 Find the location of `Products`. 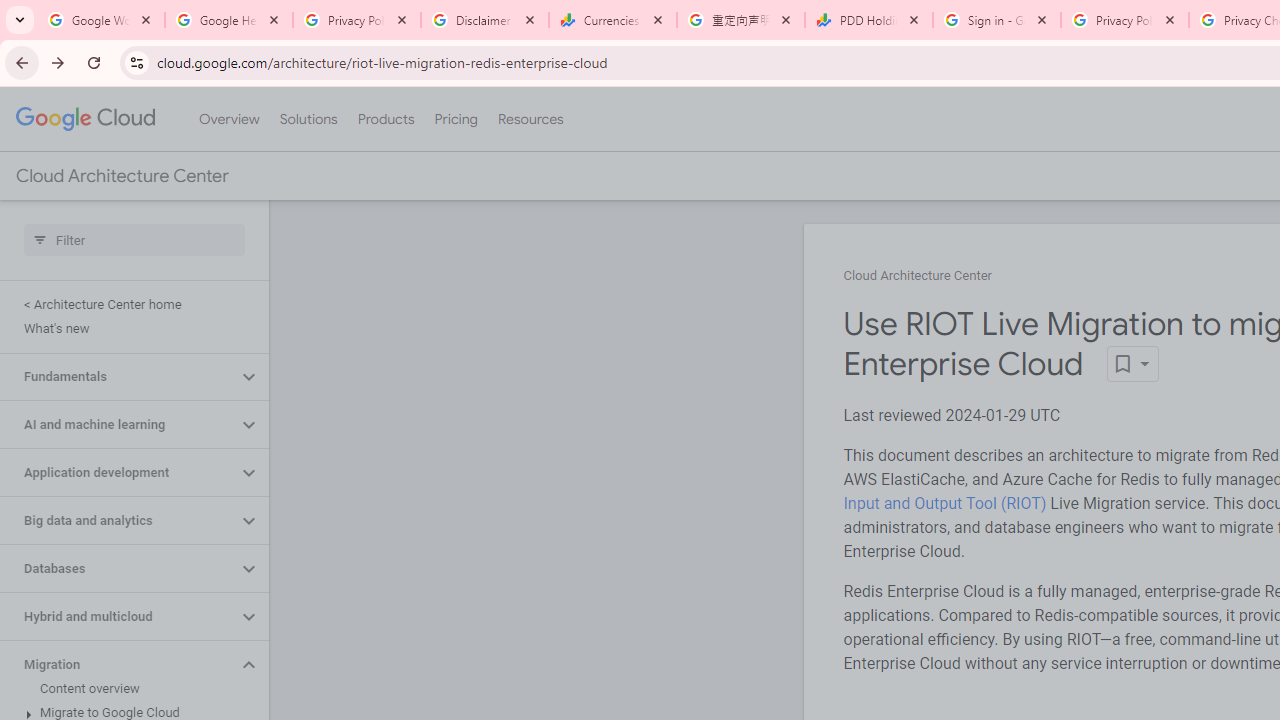

Products is located at coordinates (386, 119).